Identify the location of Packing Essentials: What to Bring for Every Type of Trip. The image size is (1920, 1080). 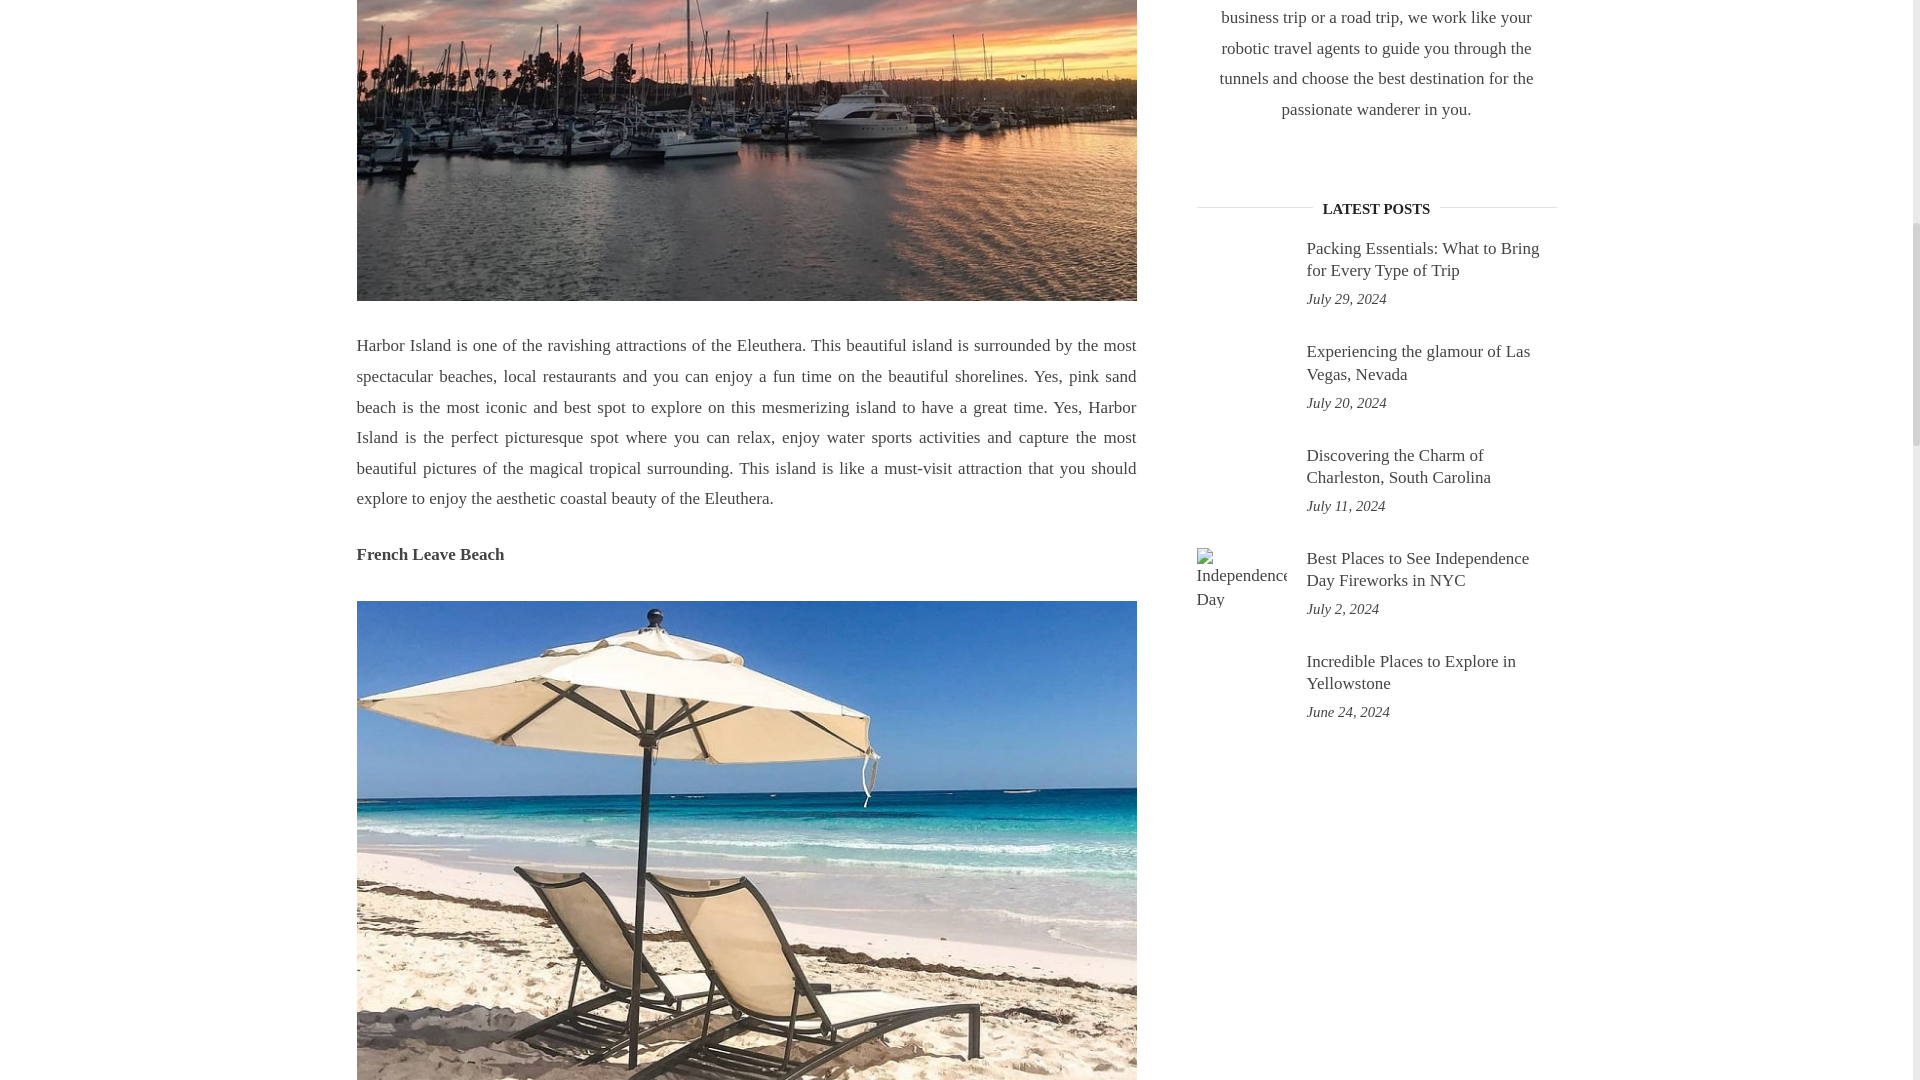
(1241, 268).